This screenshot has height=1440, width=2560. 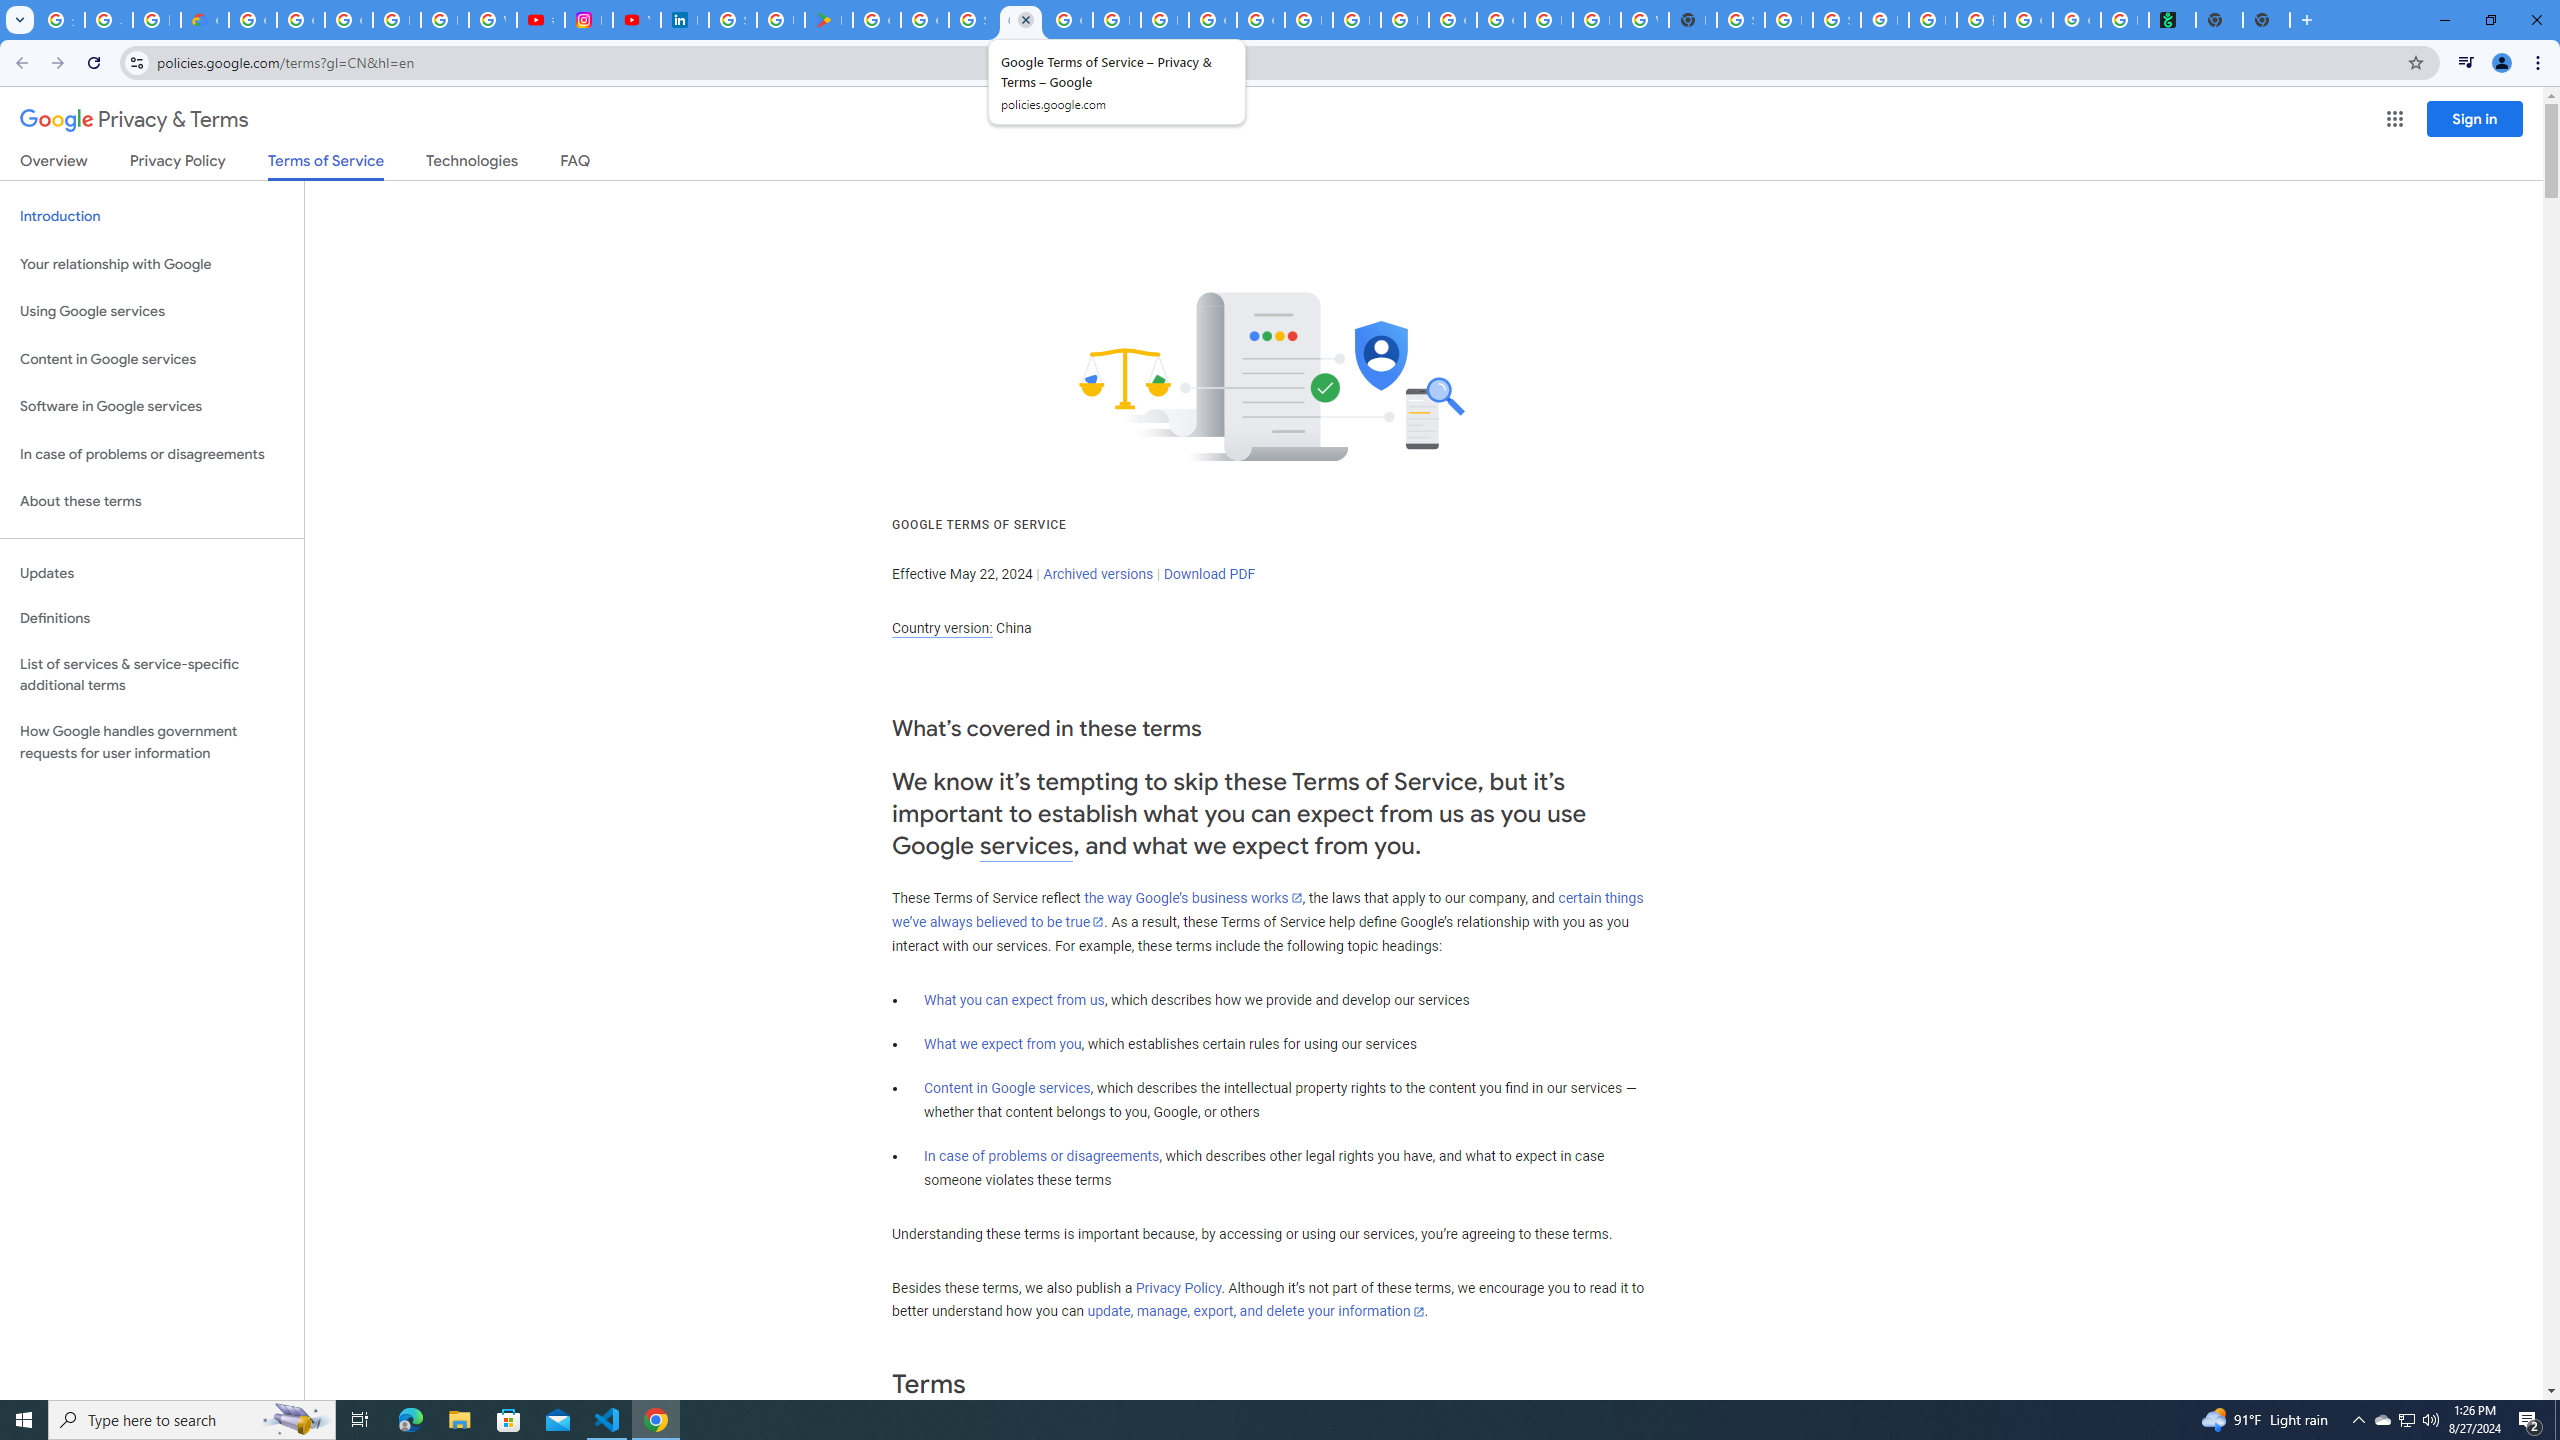 What do you see at coordinates (1116, 20) in the screenshot?
I see `How do I create a new Google Account? - Google Account Help` at bounding box center [1116, 20].